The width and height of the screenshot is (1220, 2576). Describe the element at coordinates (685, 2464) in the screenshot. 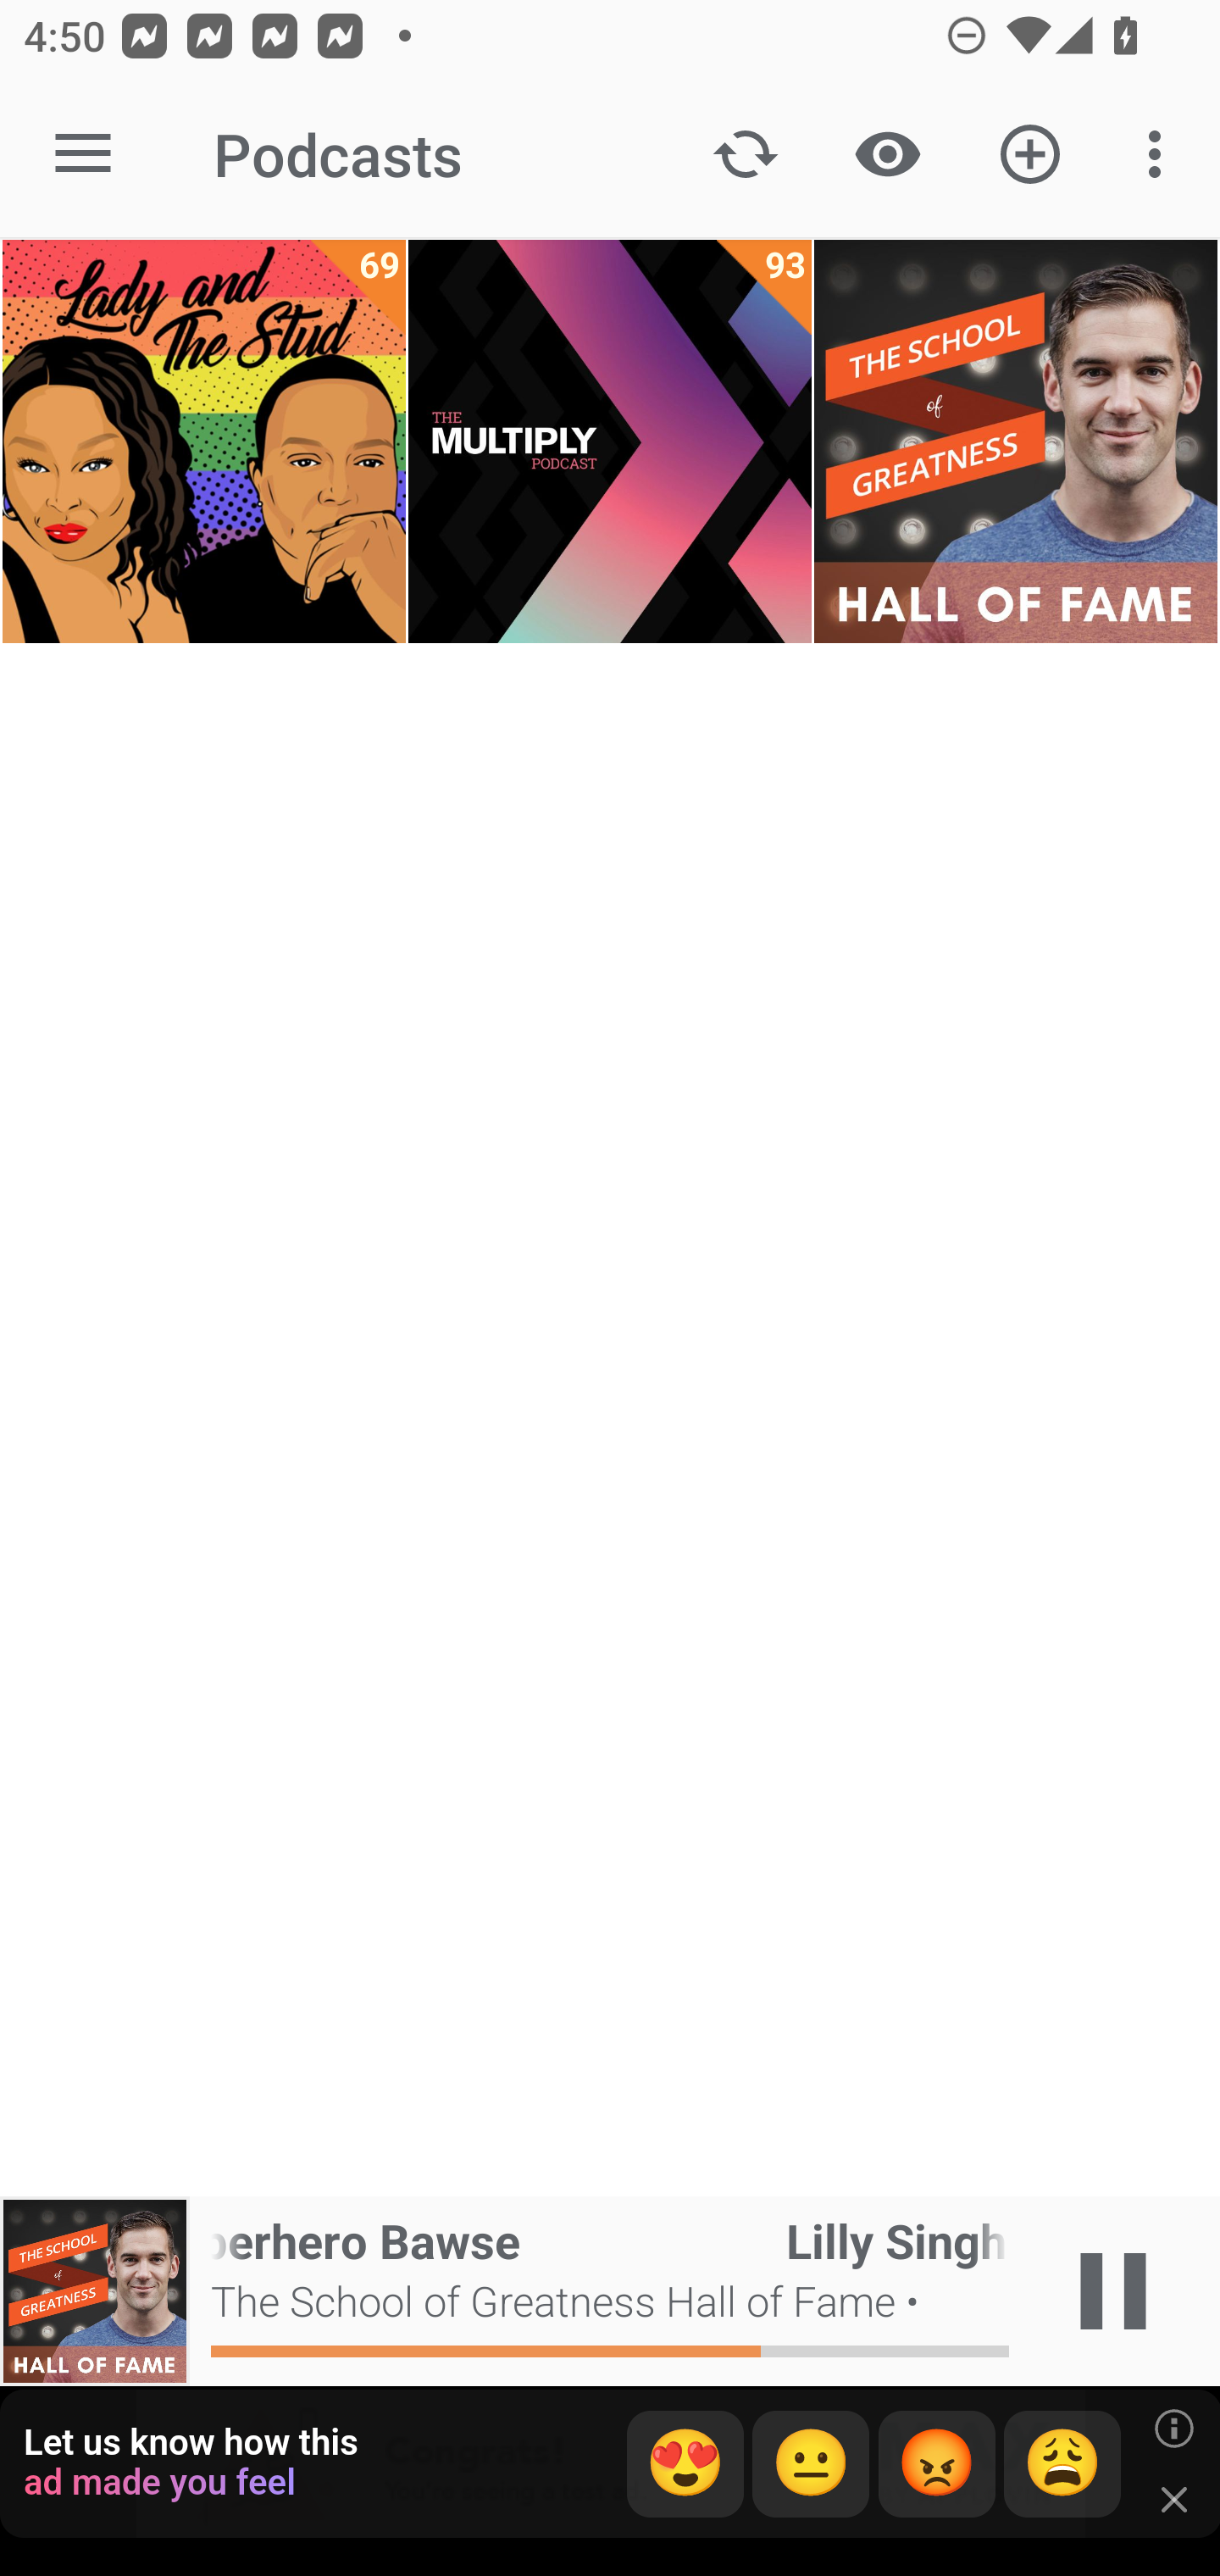

I see `😍` at that location.